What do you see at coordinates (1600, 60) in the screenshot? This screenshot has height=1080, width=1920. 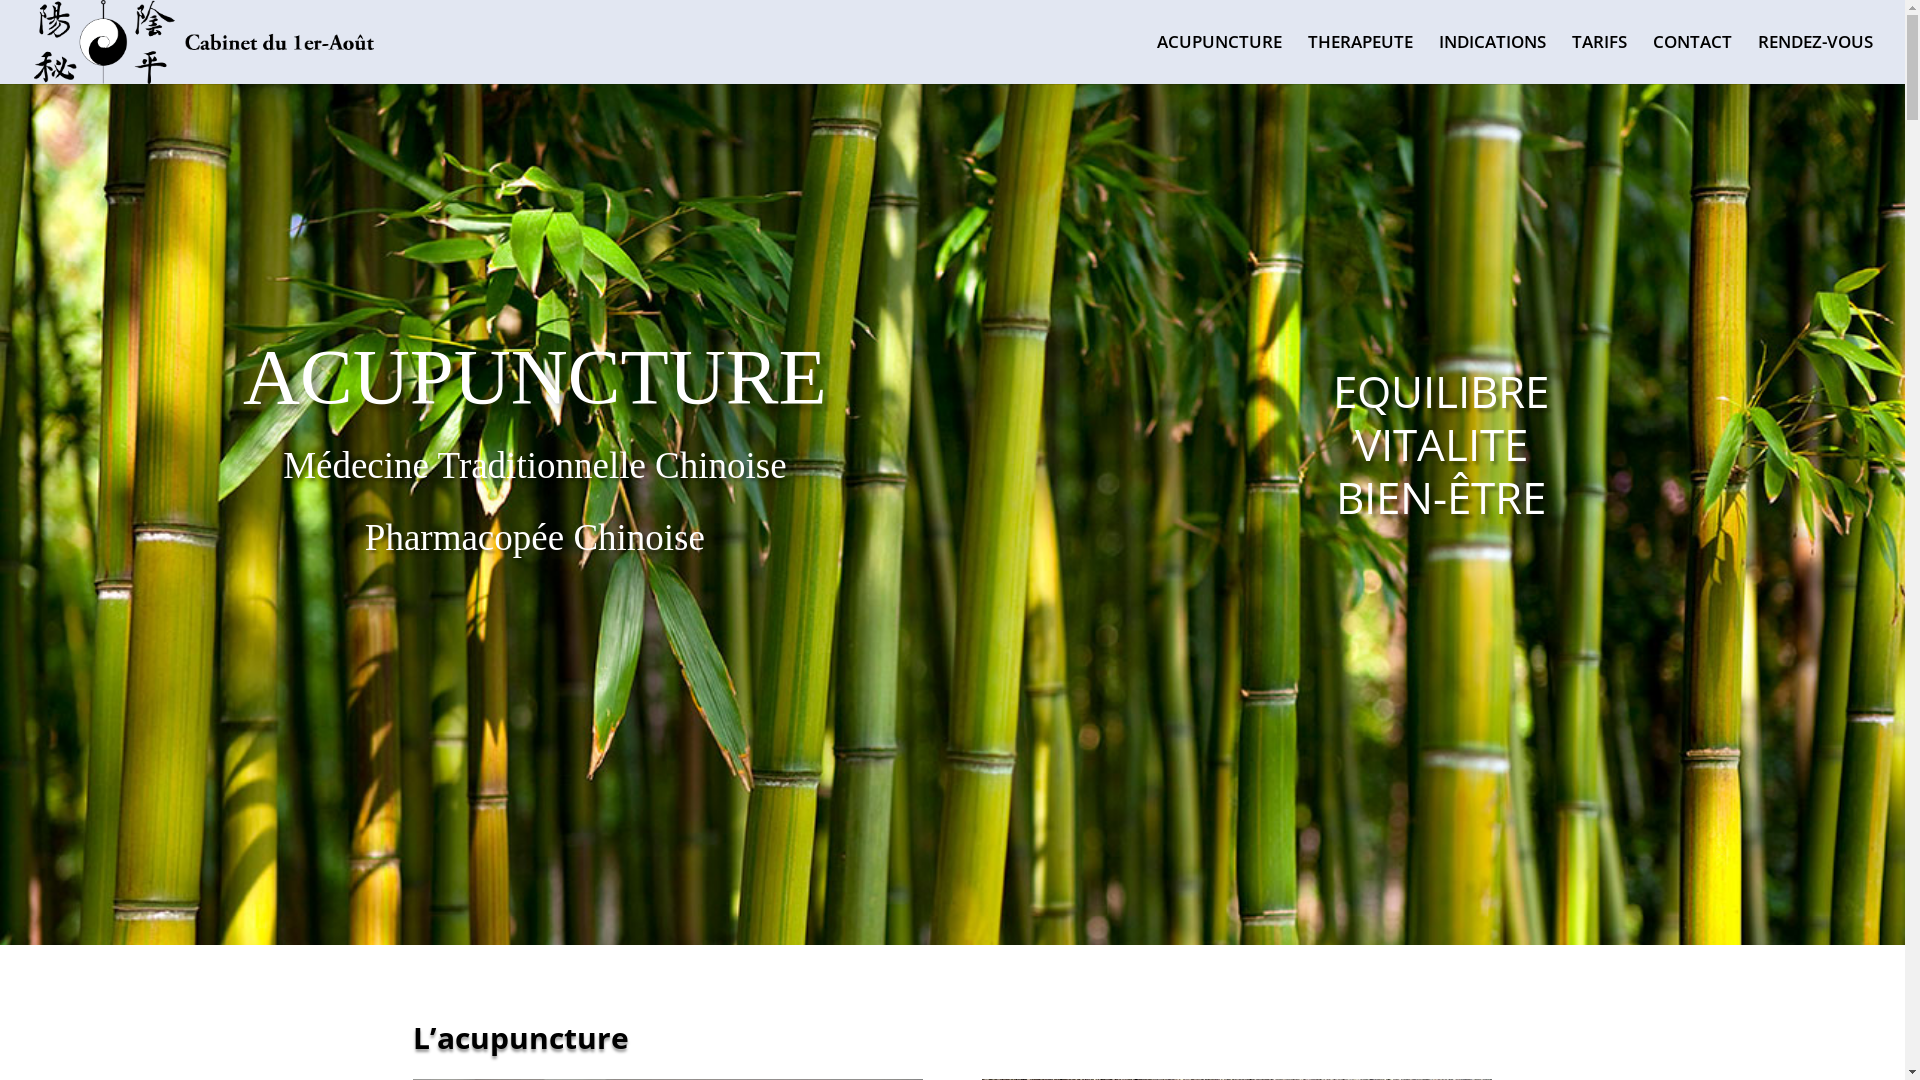 I see `TARIFS` at bounding box center [1600, 60].